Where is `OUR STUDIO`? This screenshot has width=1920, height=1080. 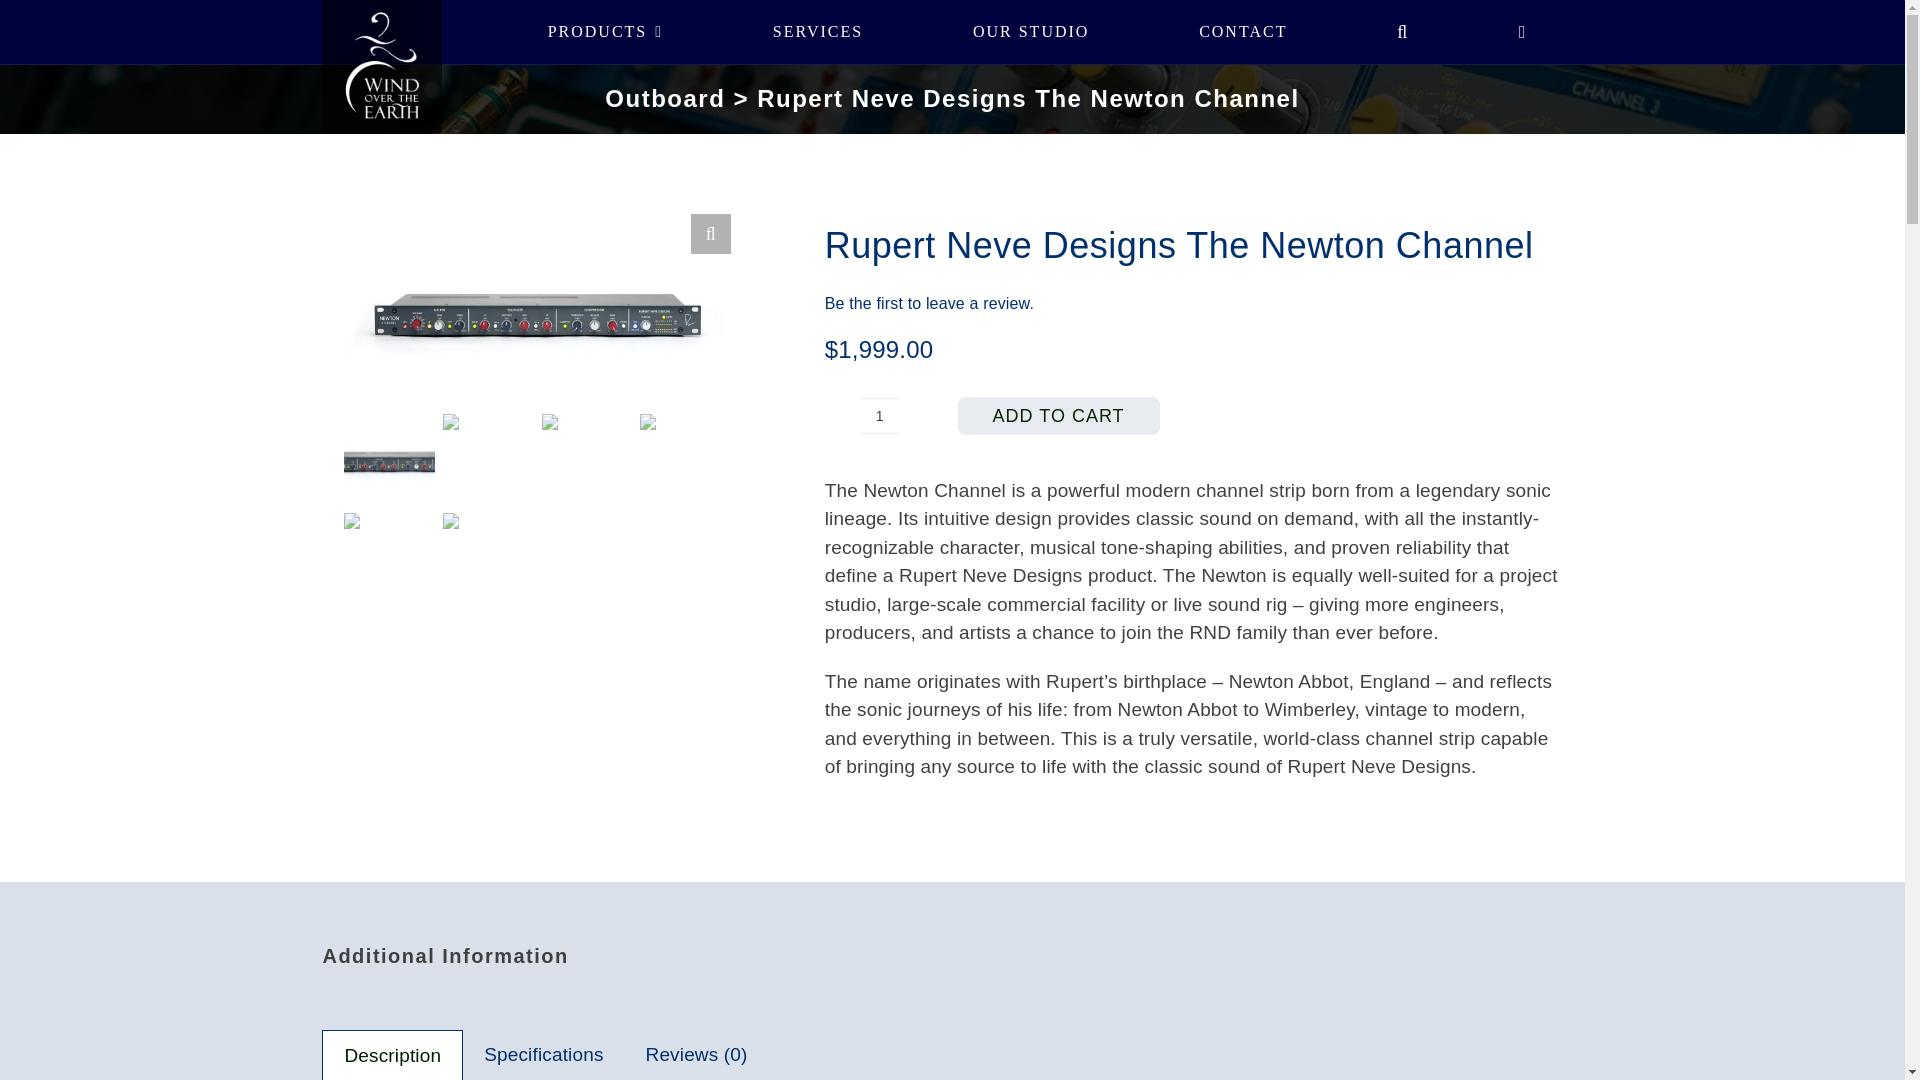
OUR STUDIO is located at coordinates (1030, 32).